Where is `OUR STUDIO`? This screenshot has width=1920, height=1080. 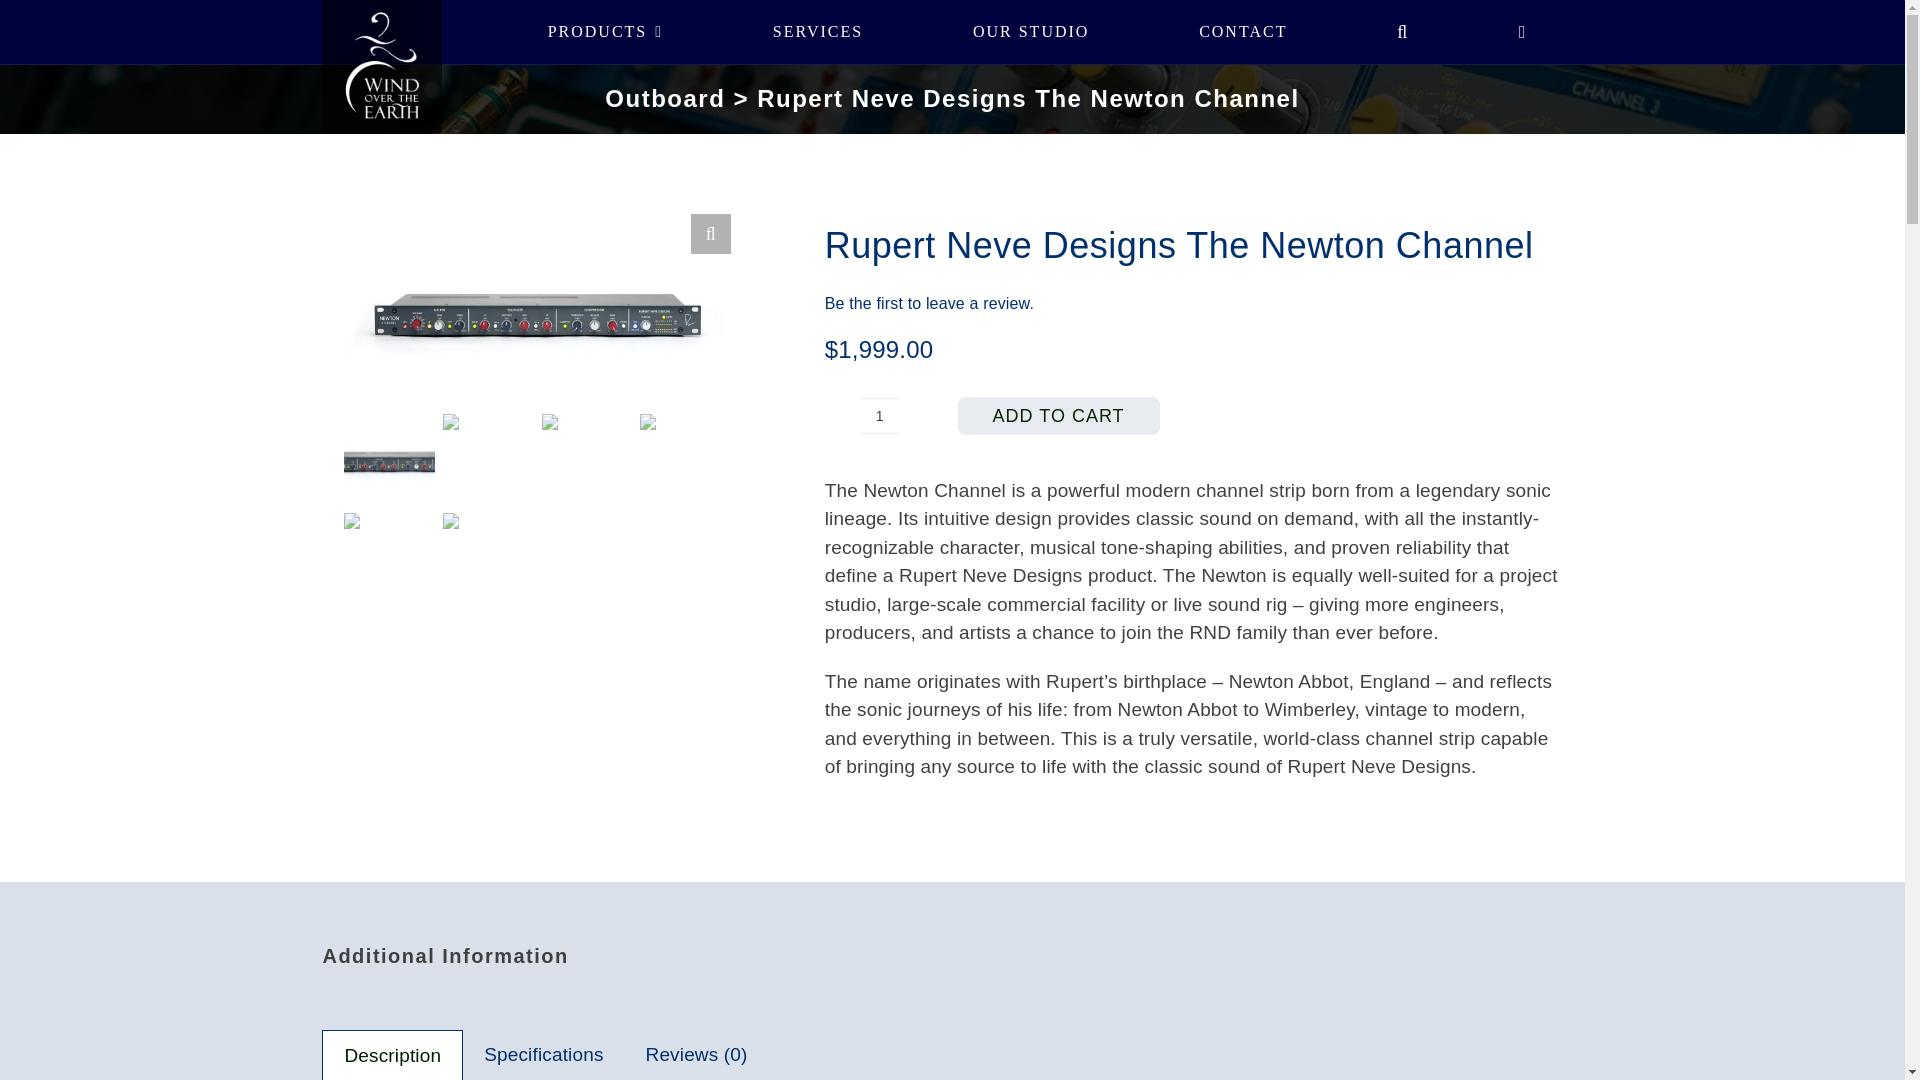
OUR STUDIO is located at coordinates (1030, 32).